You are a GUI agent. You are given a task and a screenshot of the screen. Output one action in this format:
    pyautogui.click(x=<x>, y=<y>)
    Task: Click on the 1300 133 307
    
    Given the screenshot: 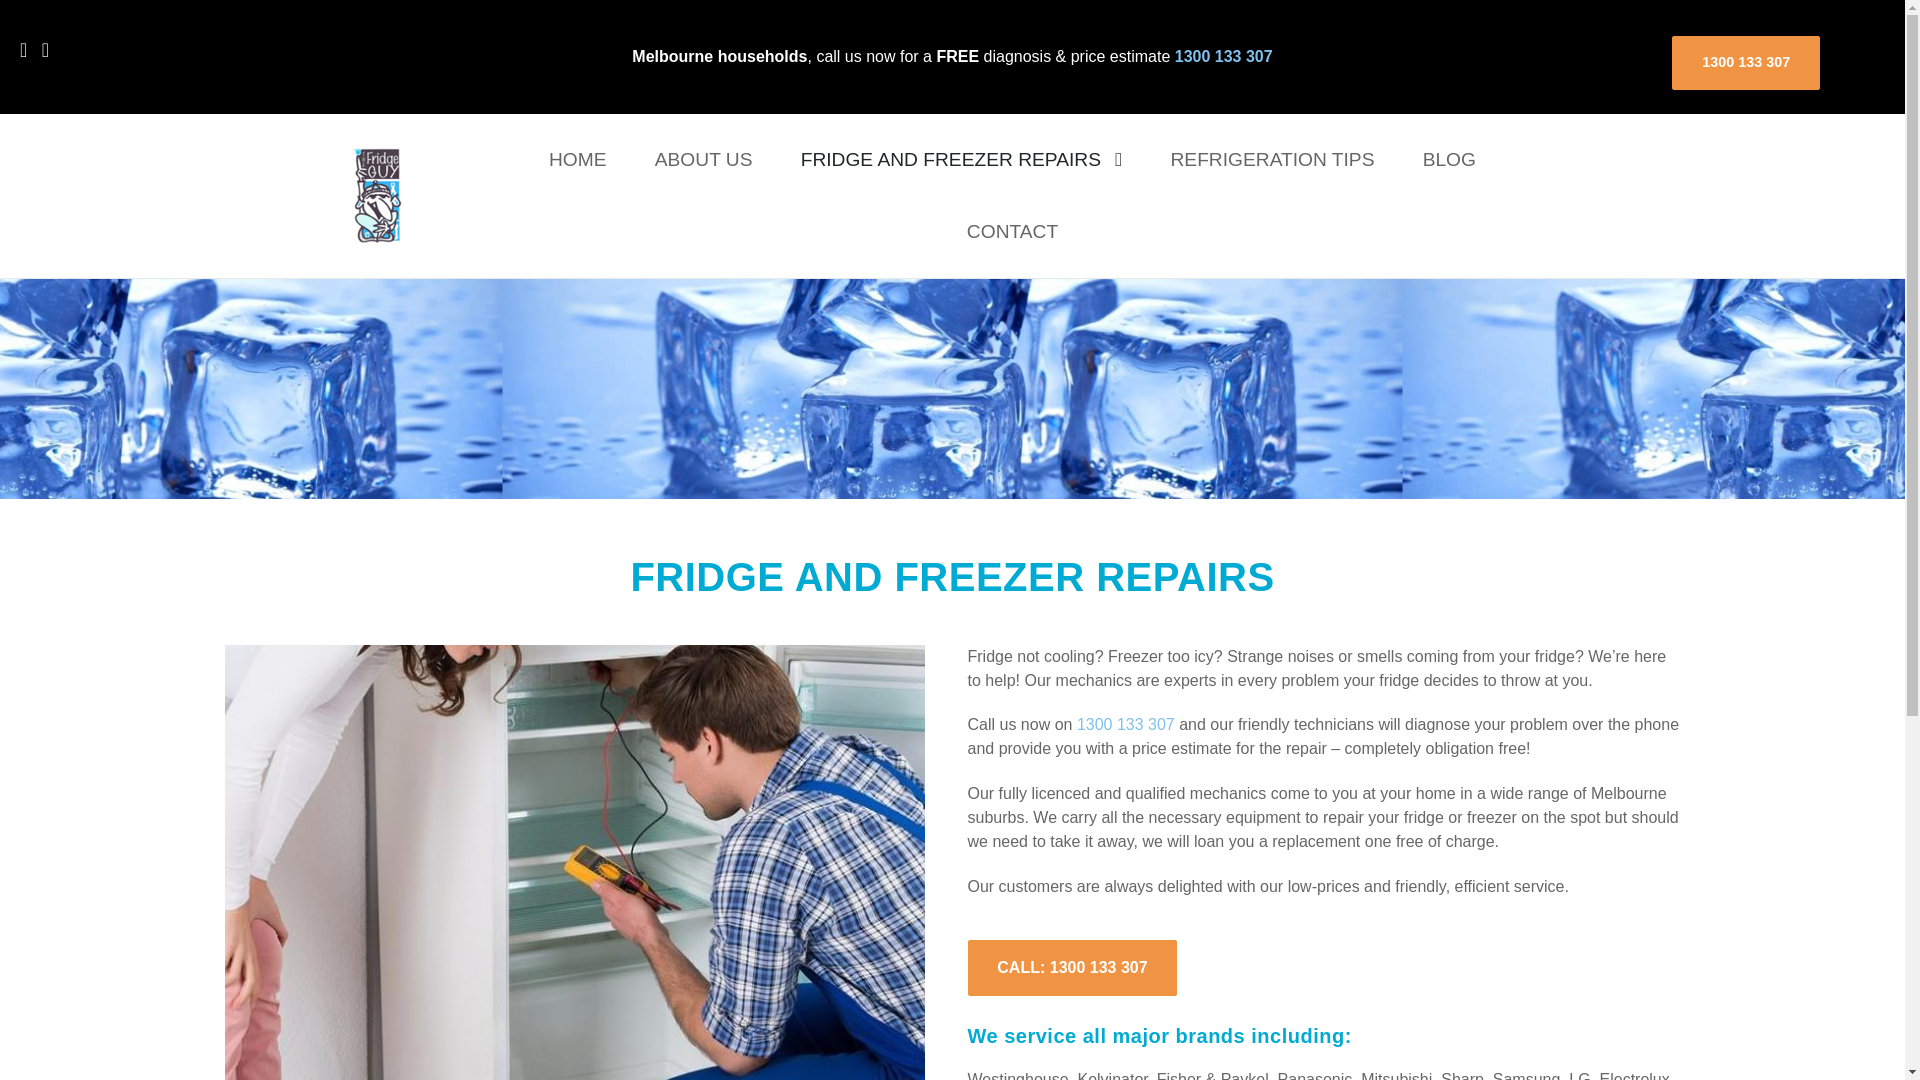 What is the action you would take?
    pyautogui.click(x=1224, y=56)
    